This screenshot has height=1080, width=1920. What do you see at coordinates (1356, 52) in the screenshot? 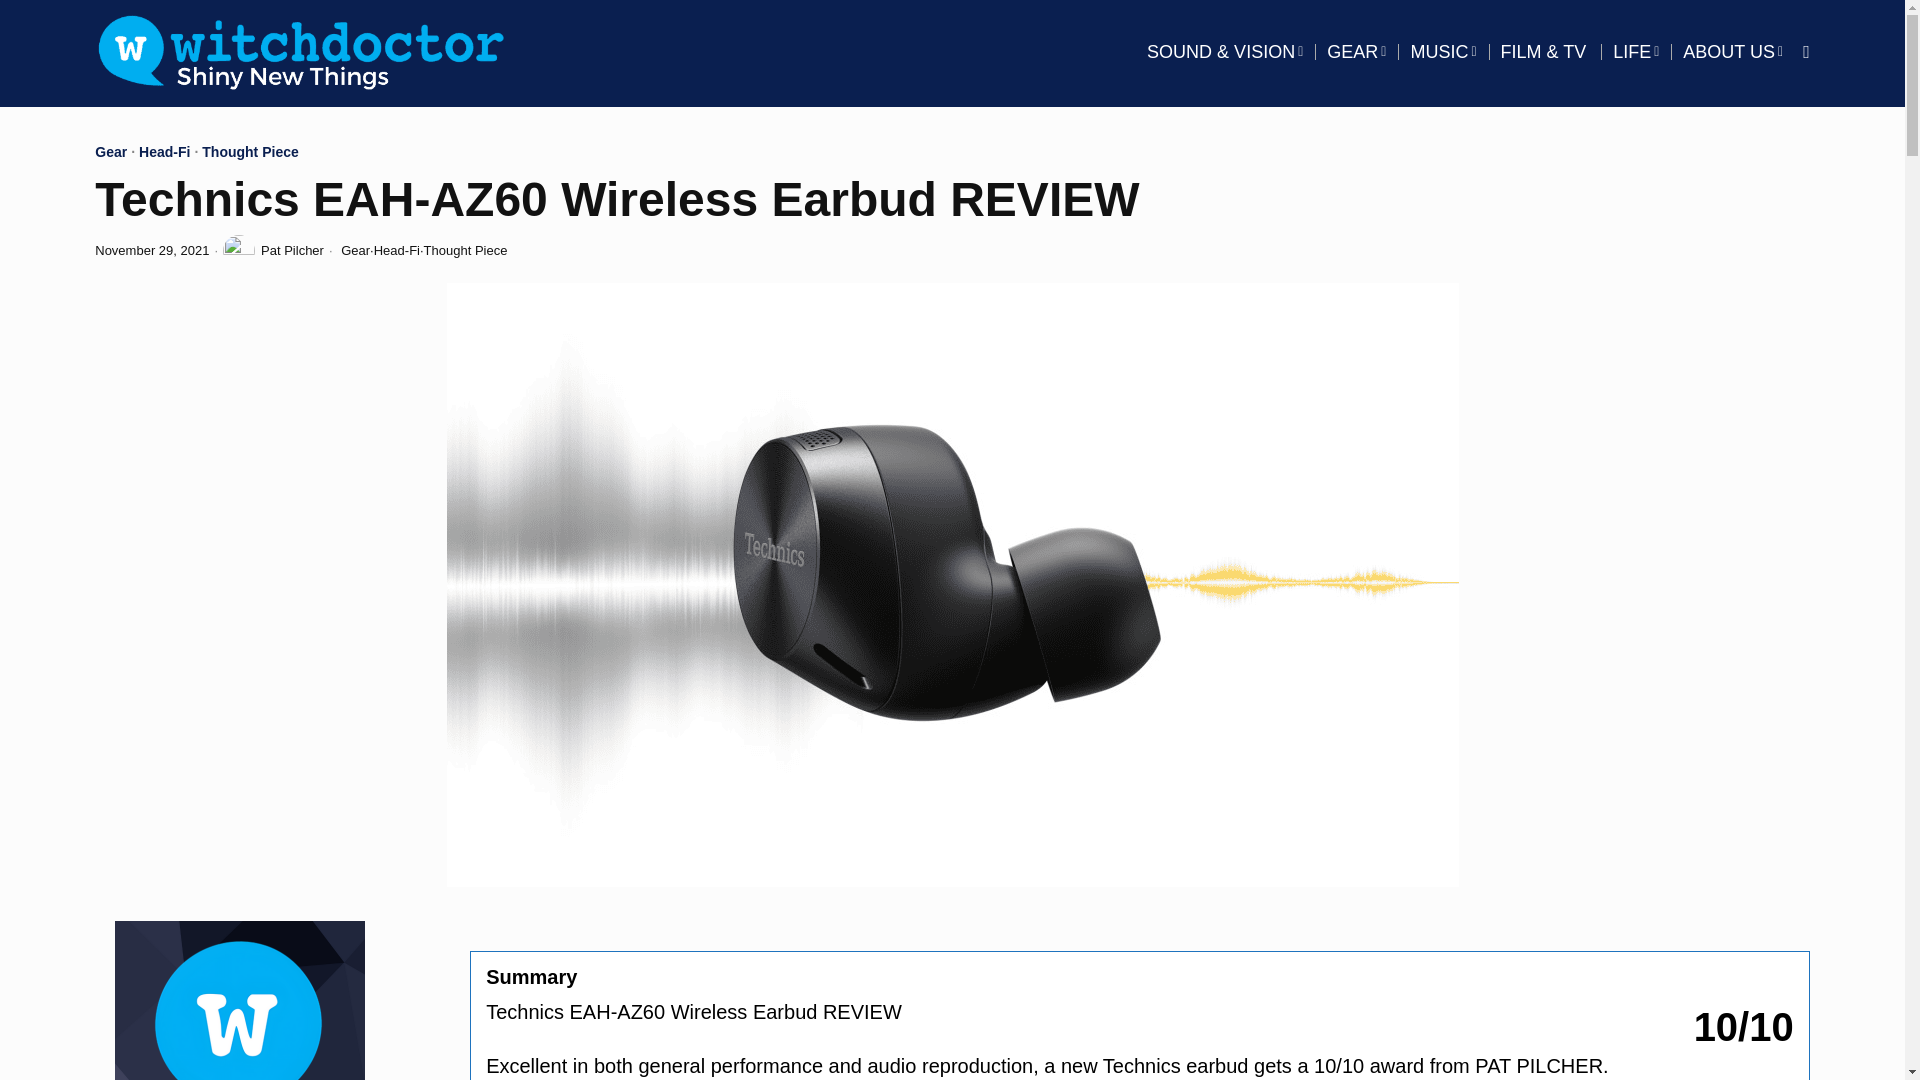
I see `GEAR` at bounding box center [1356, 52].